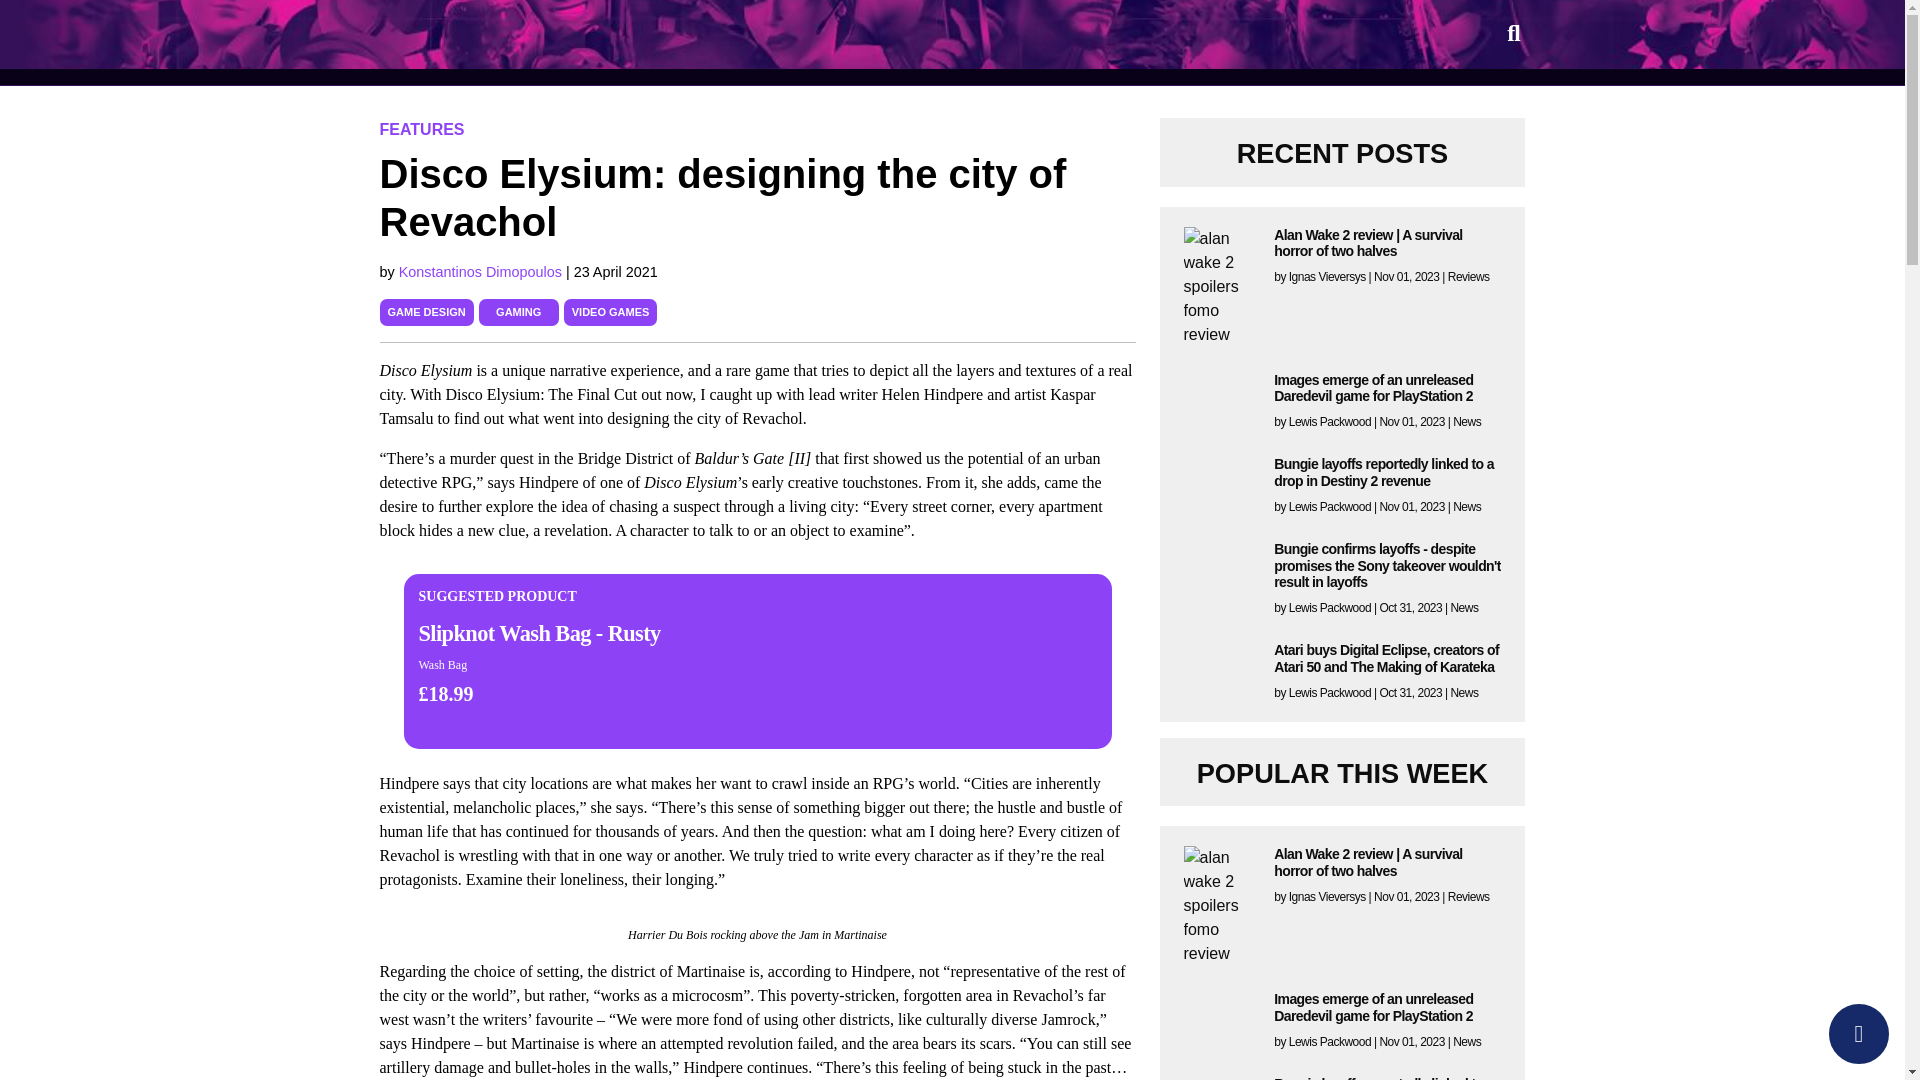 The image size is (1920, 1080). I want to click on Reviews, so click(1468, 277).